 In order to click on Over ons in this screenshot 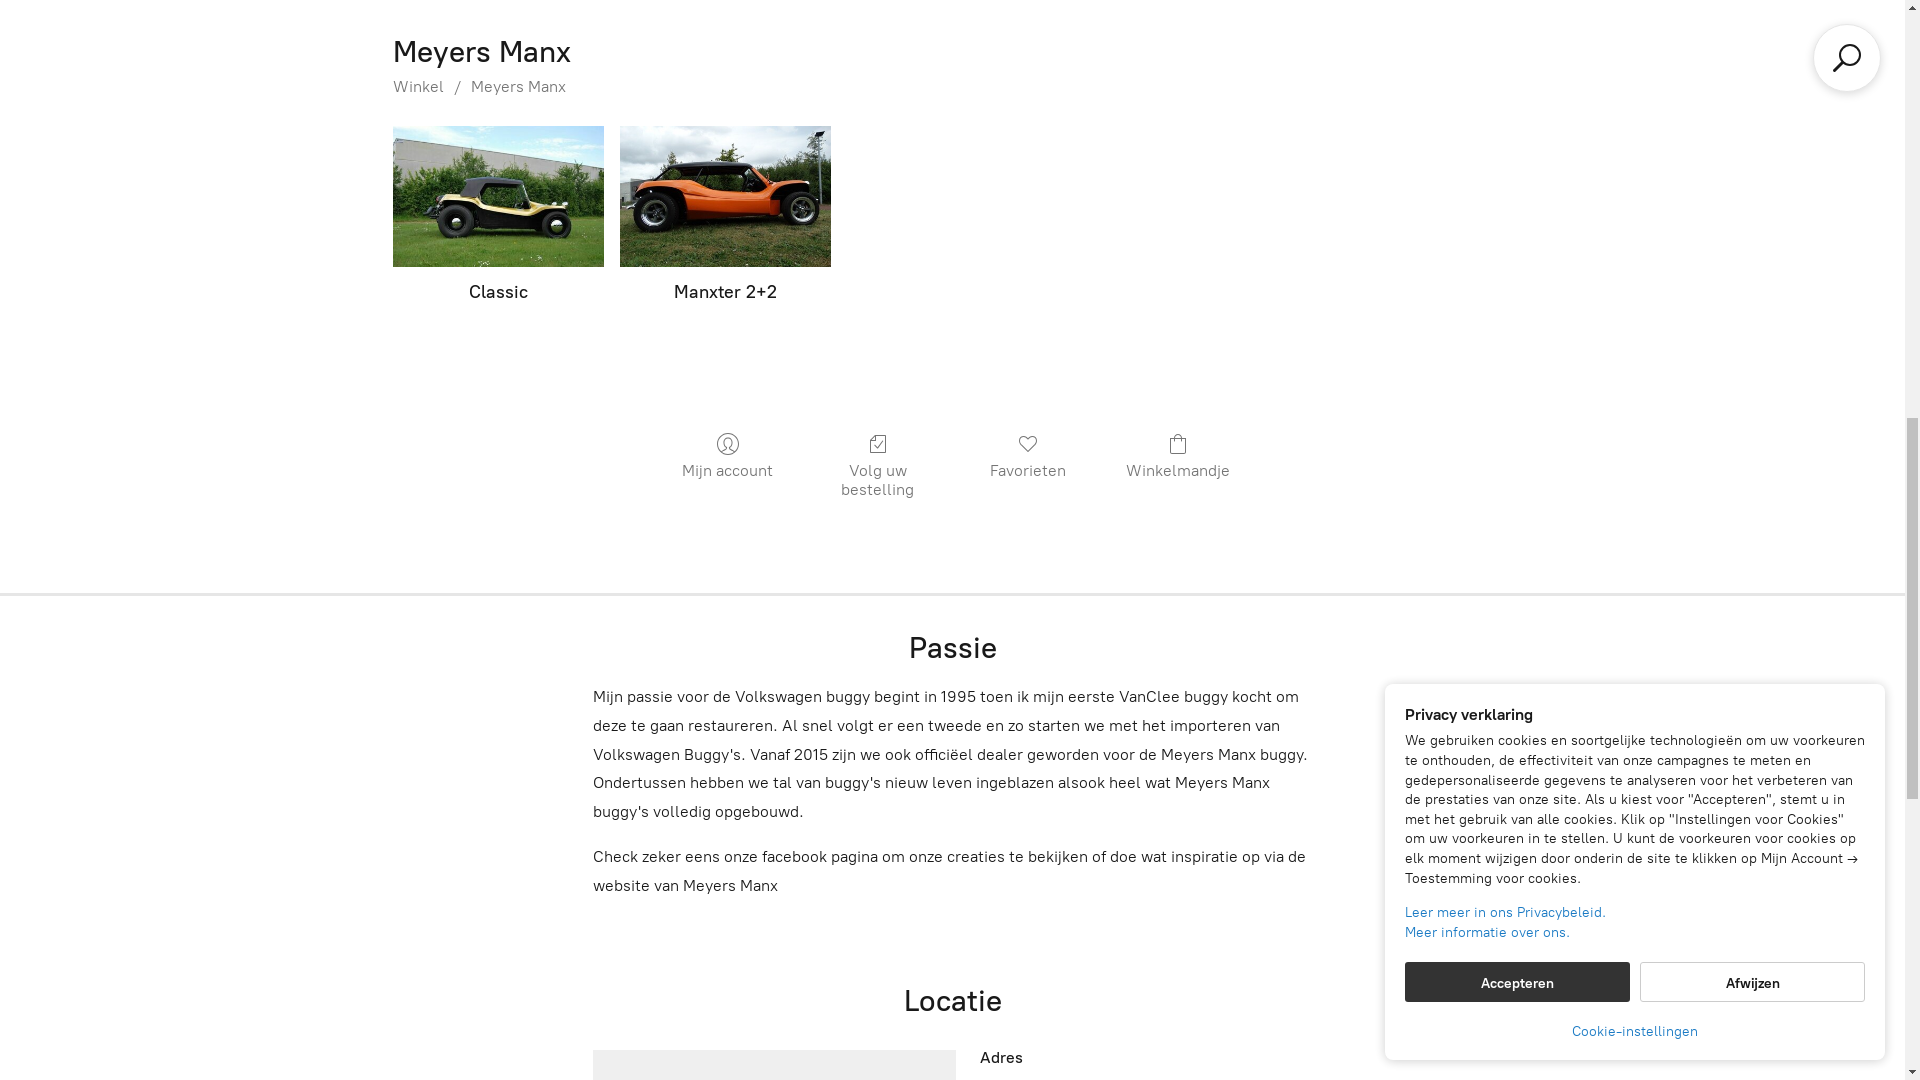, I will do `click(164, 34)`.